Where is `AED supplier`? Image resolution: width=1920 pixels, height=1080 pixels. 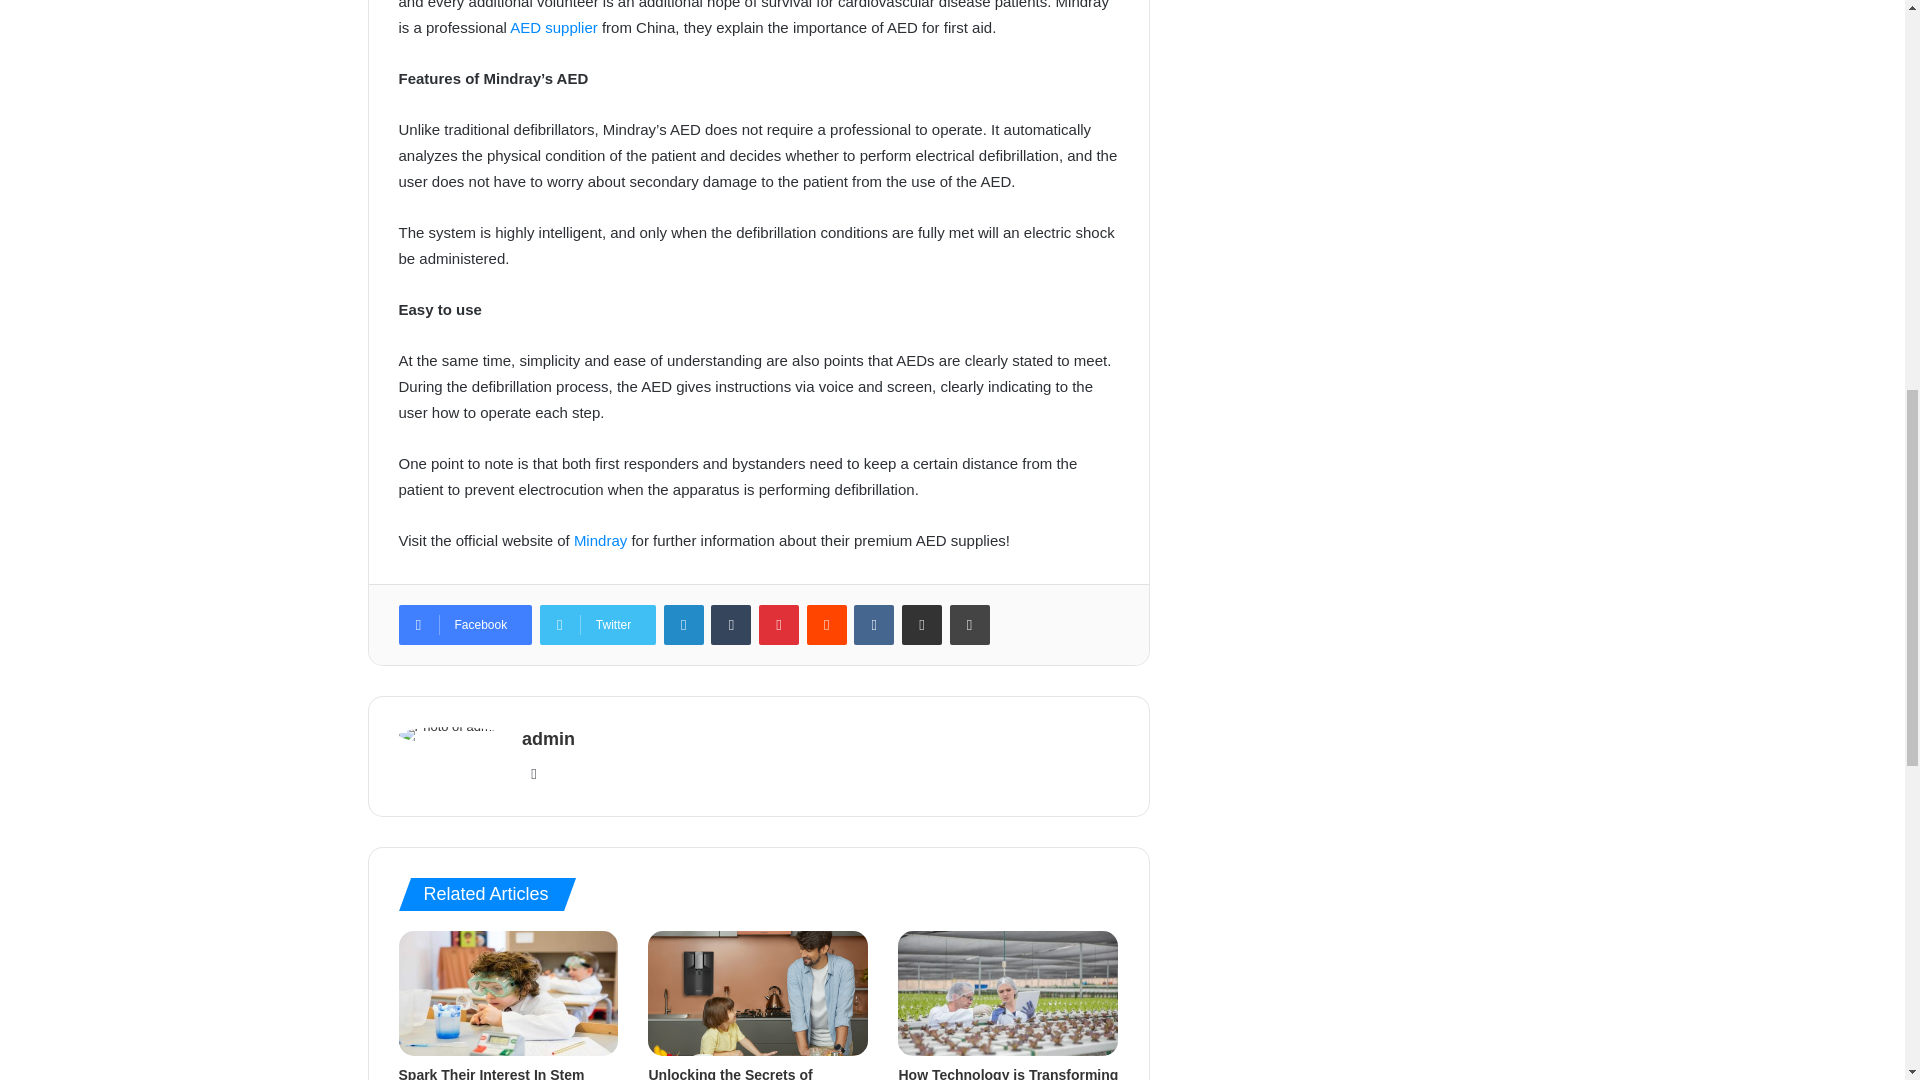 AED supplier is located at coordinates (554, 27).